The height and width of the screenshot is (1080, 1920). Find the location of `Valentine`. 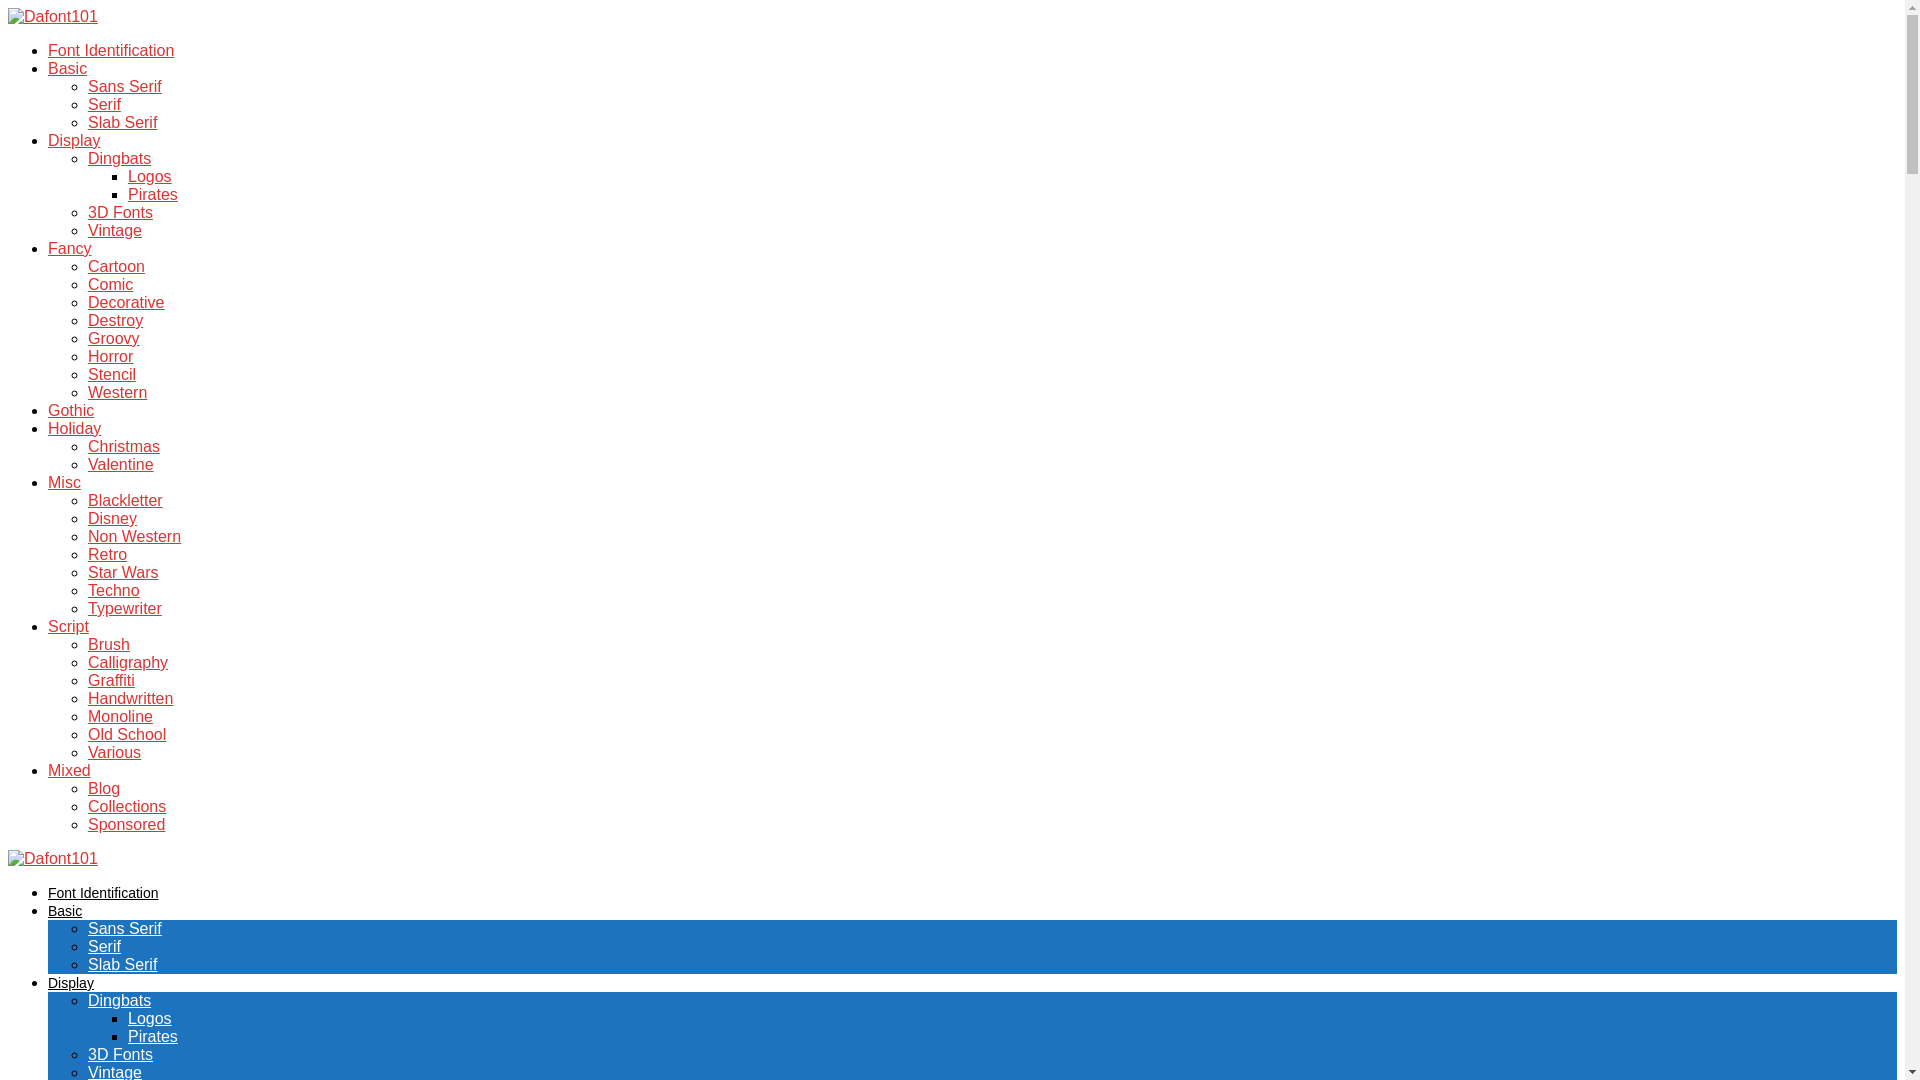

Valentine is located at coordinates (120, 464).